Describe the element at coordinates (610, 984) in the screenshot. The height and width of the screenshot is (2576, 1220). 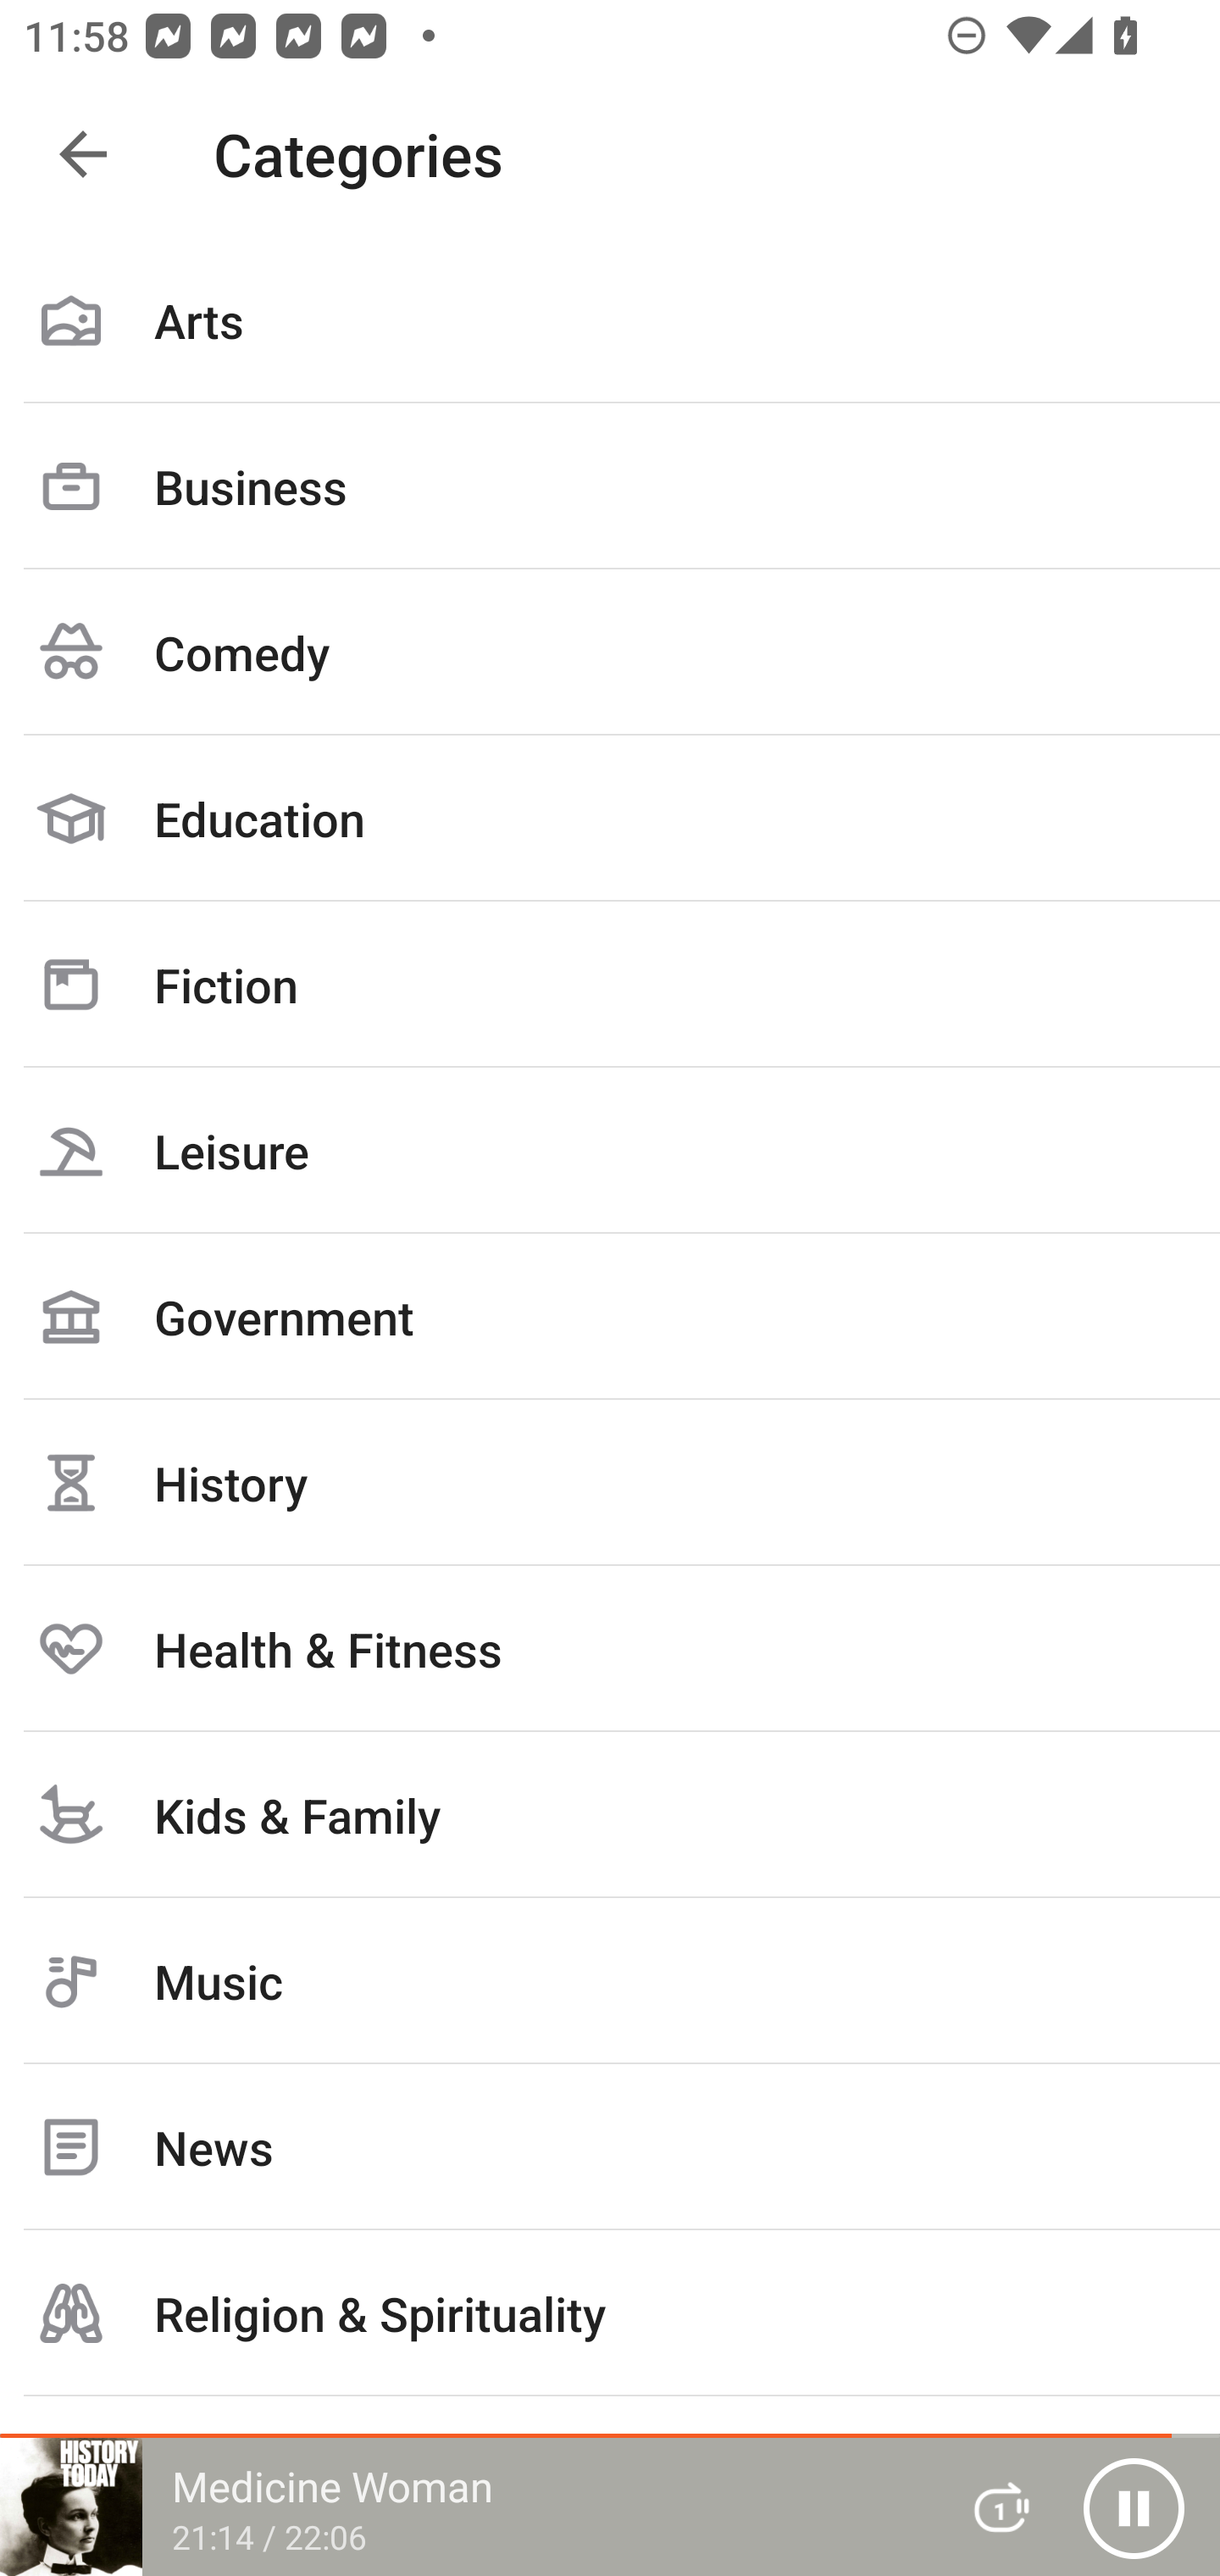
I see `Fiction` at that location.